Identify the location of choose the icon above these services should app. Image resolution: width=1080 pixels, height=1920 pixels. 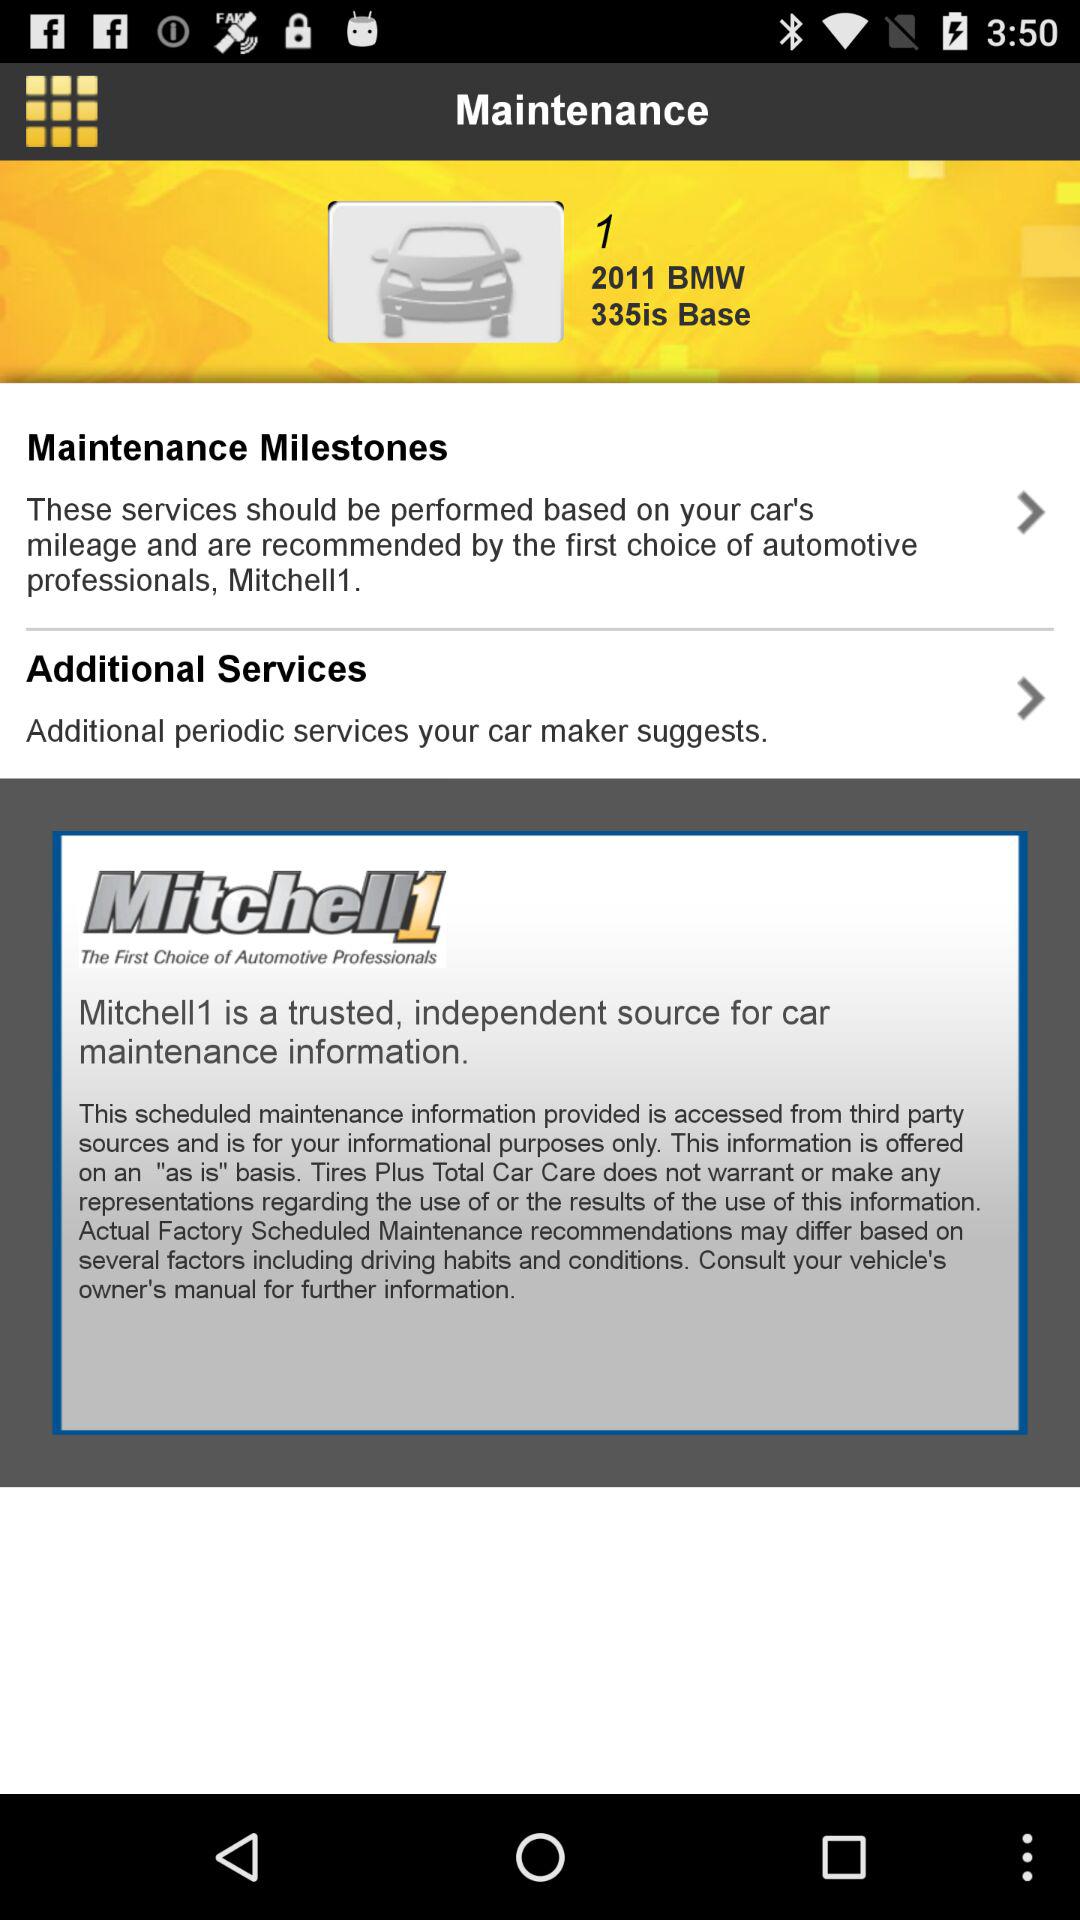
(237, 448).